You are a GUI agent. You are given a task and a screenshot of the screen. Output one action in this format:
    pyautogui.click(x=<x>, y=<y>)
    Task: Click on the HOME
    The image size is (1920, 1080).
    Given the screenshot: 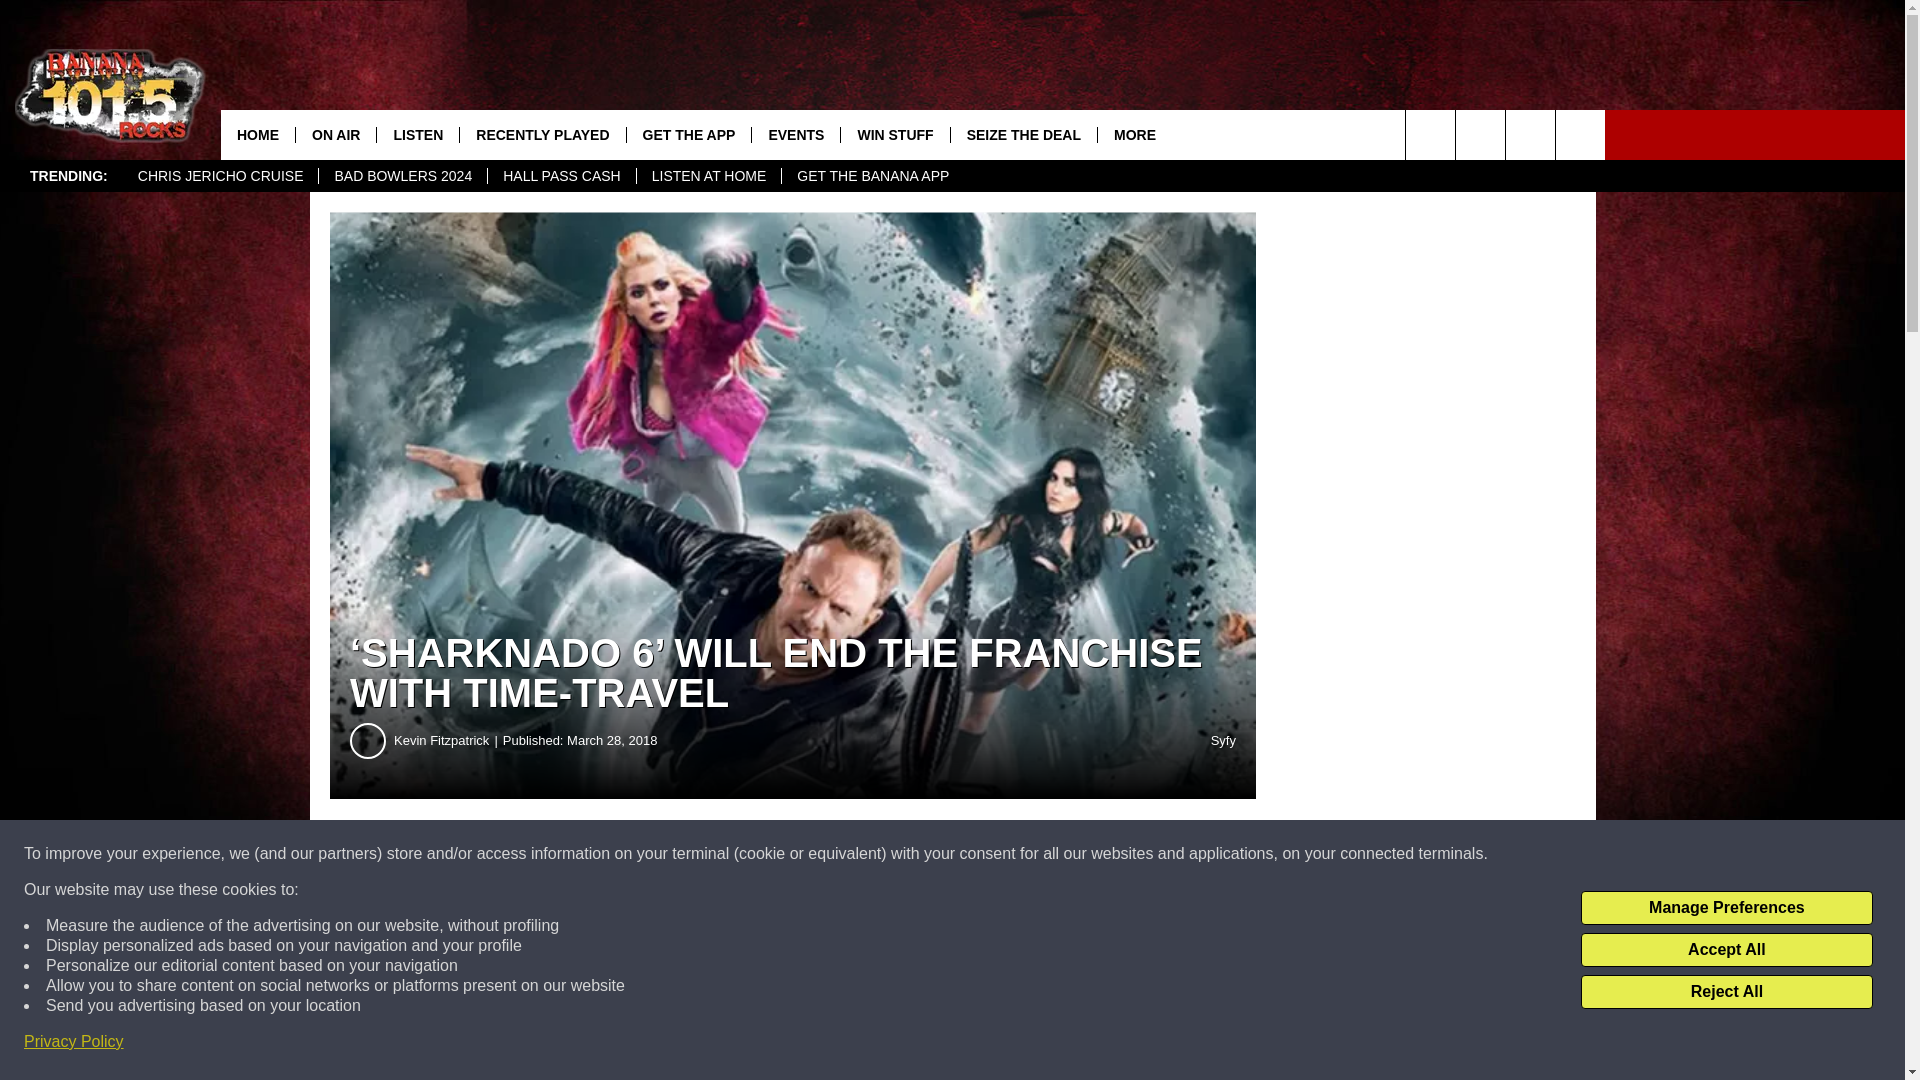 What is the action you would take?
    pyautogui.click(x=258, y=134)
    